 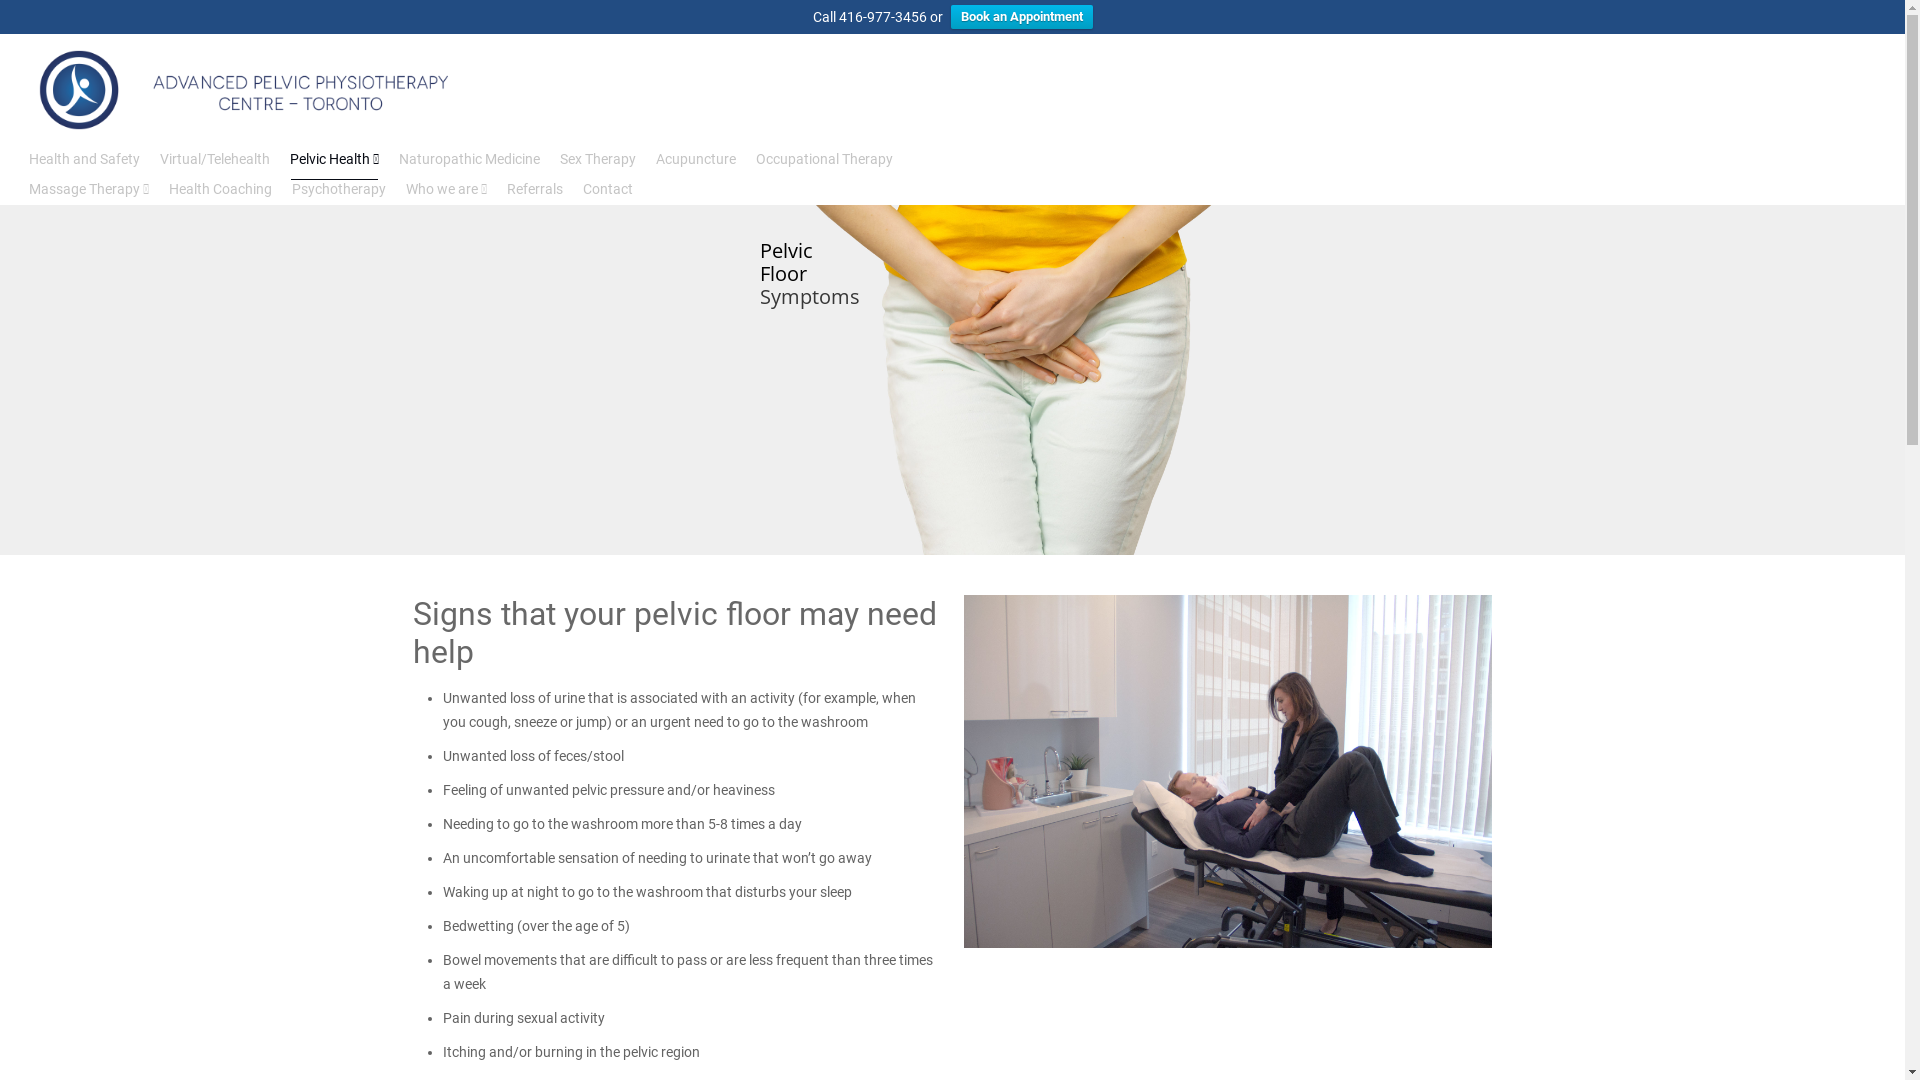 What do you see at coordinates (608, 189) in the screenshot?
I see `Contact` at bounding box center [608, 189].